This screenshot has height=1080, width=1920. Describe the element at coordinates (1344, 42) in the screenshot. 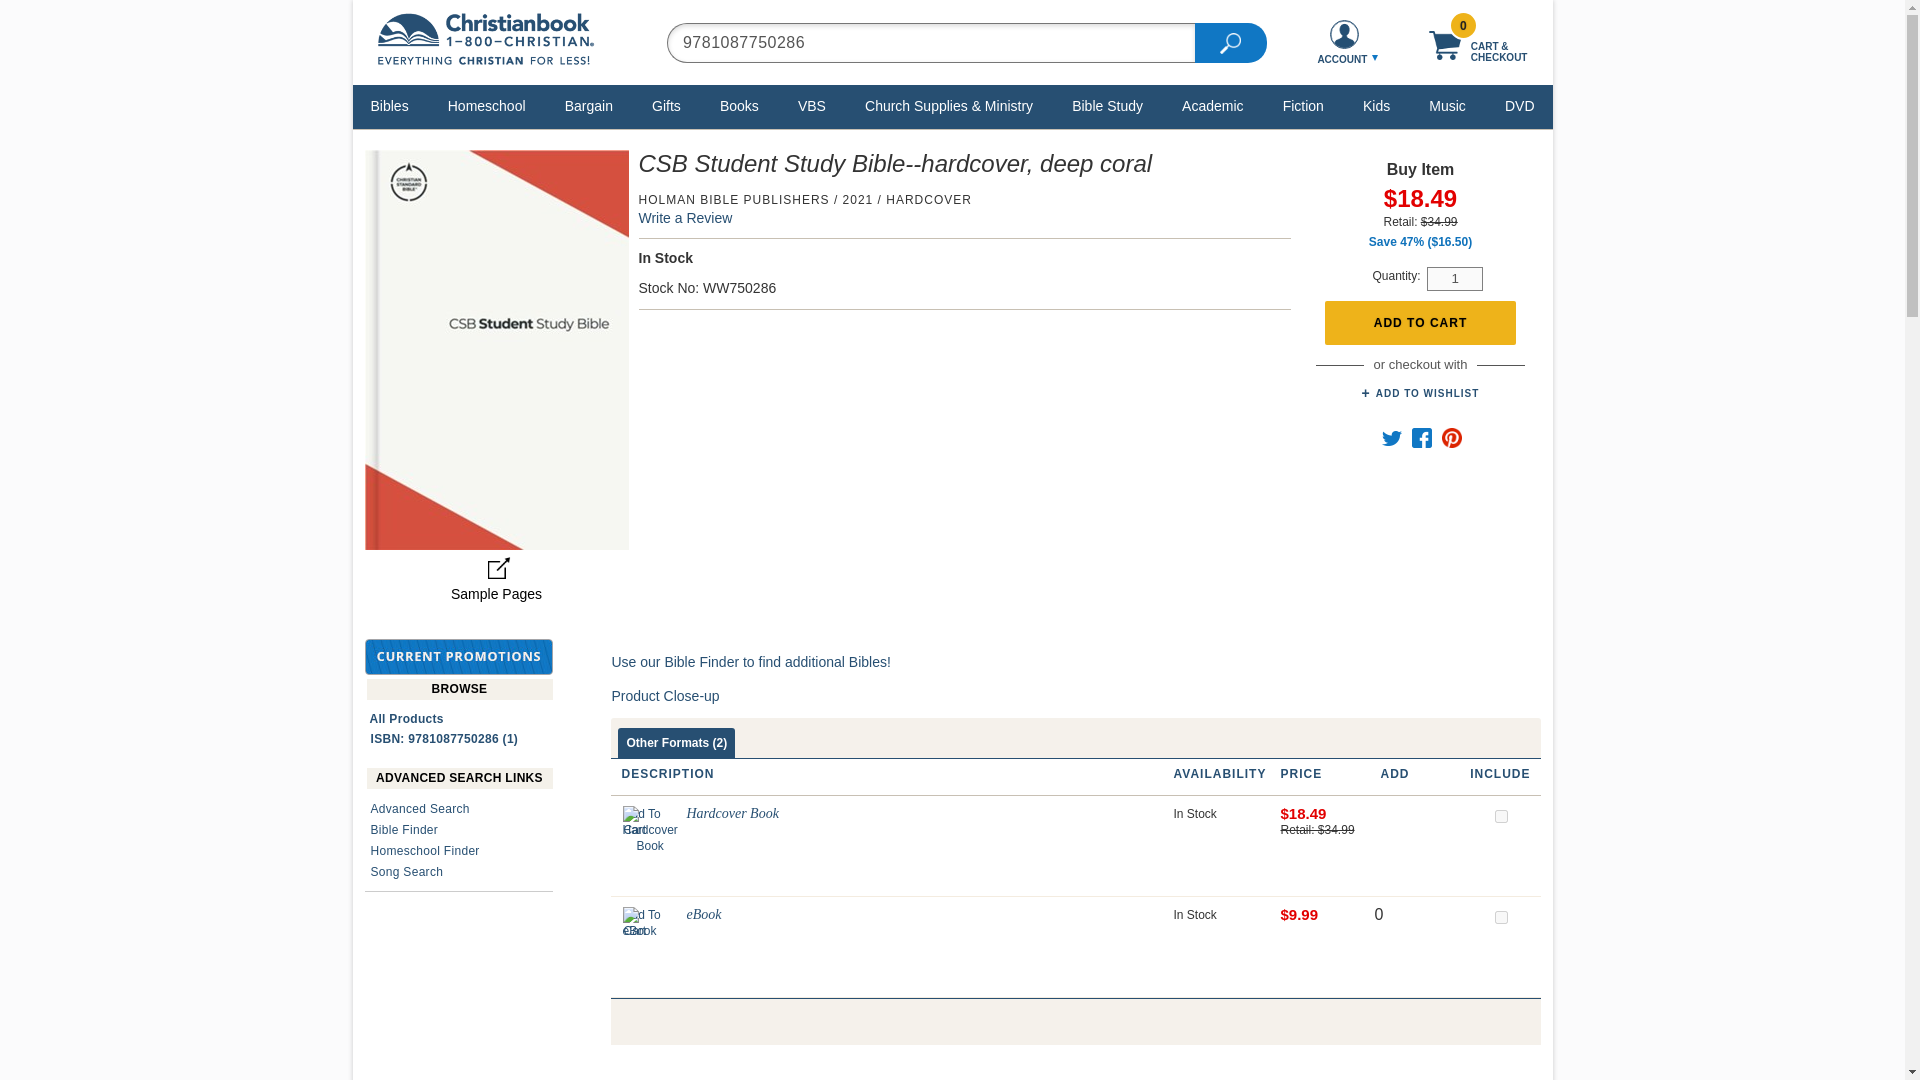

I see `ACCOUNT` at that location.